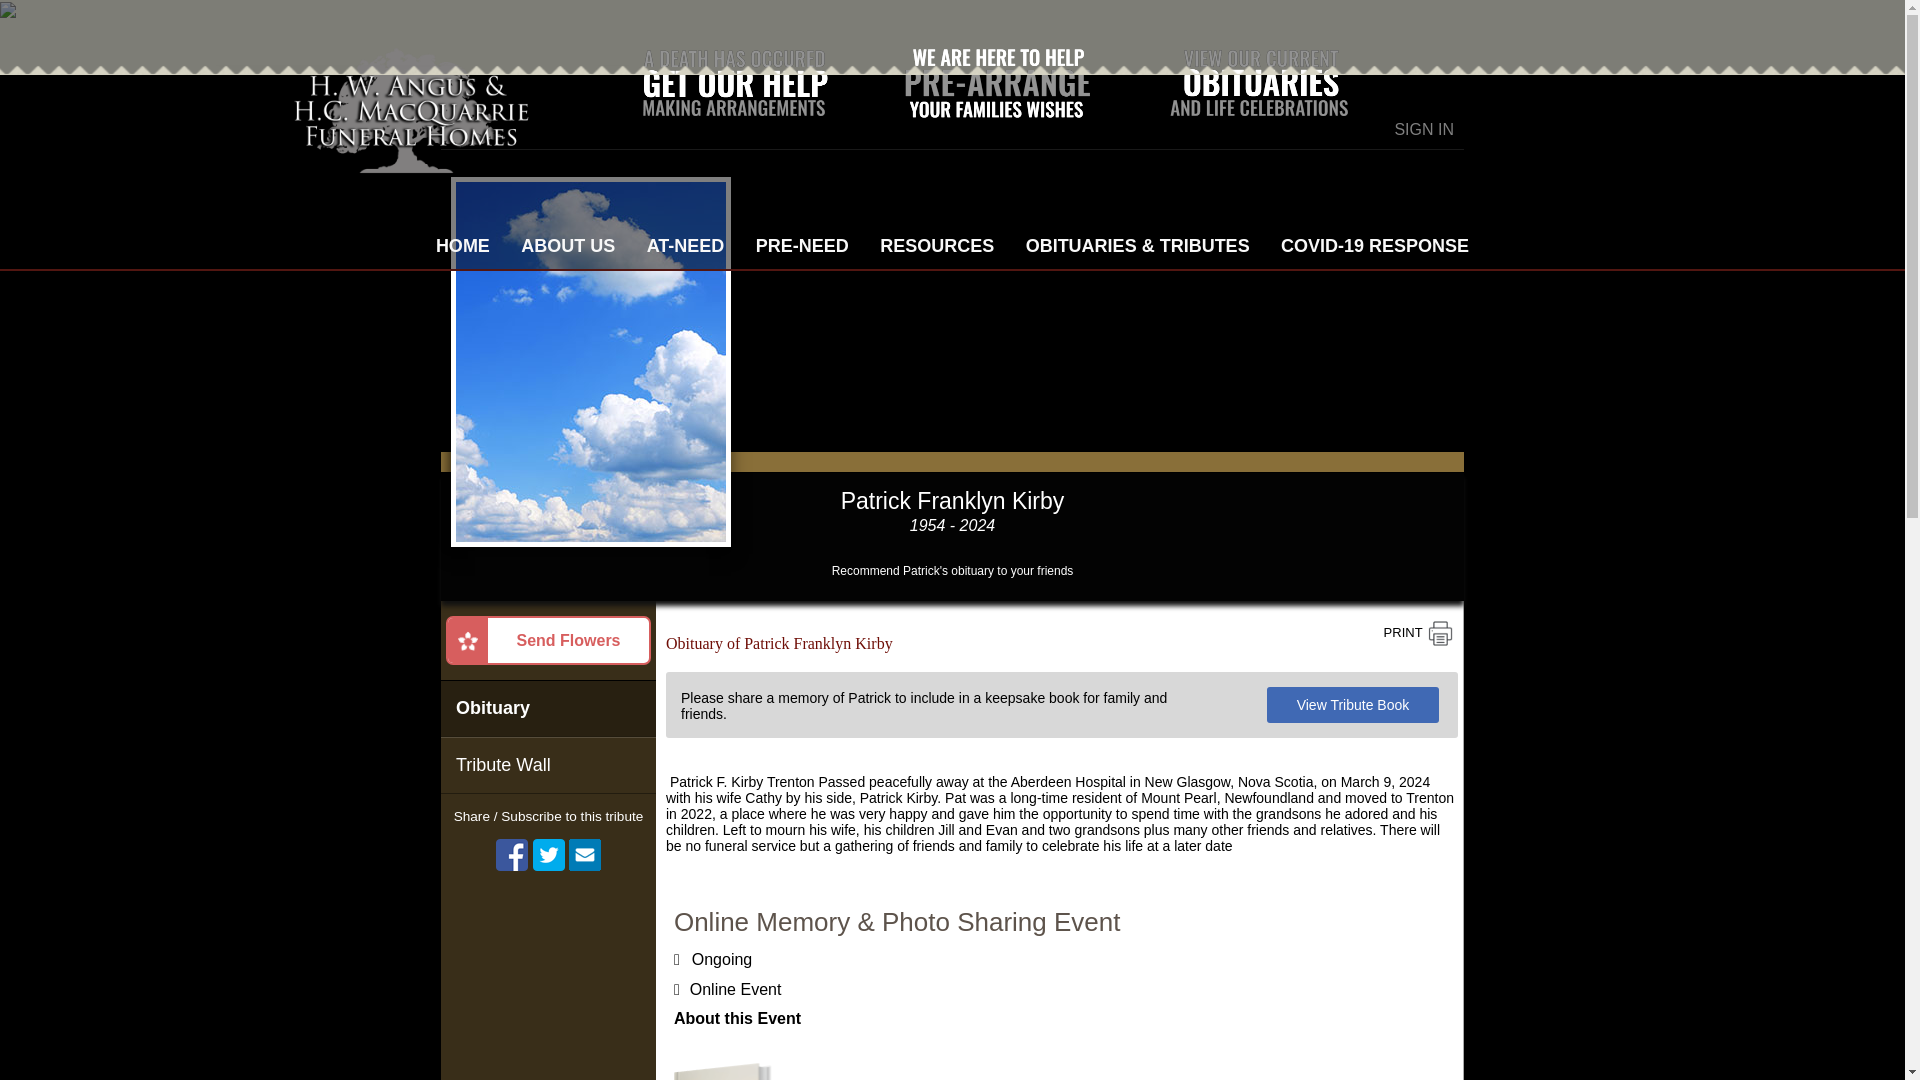 The image size is (1920, 1080). I want to click on RESOURCES, so click(936, 238).